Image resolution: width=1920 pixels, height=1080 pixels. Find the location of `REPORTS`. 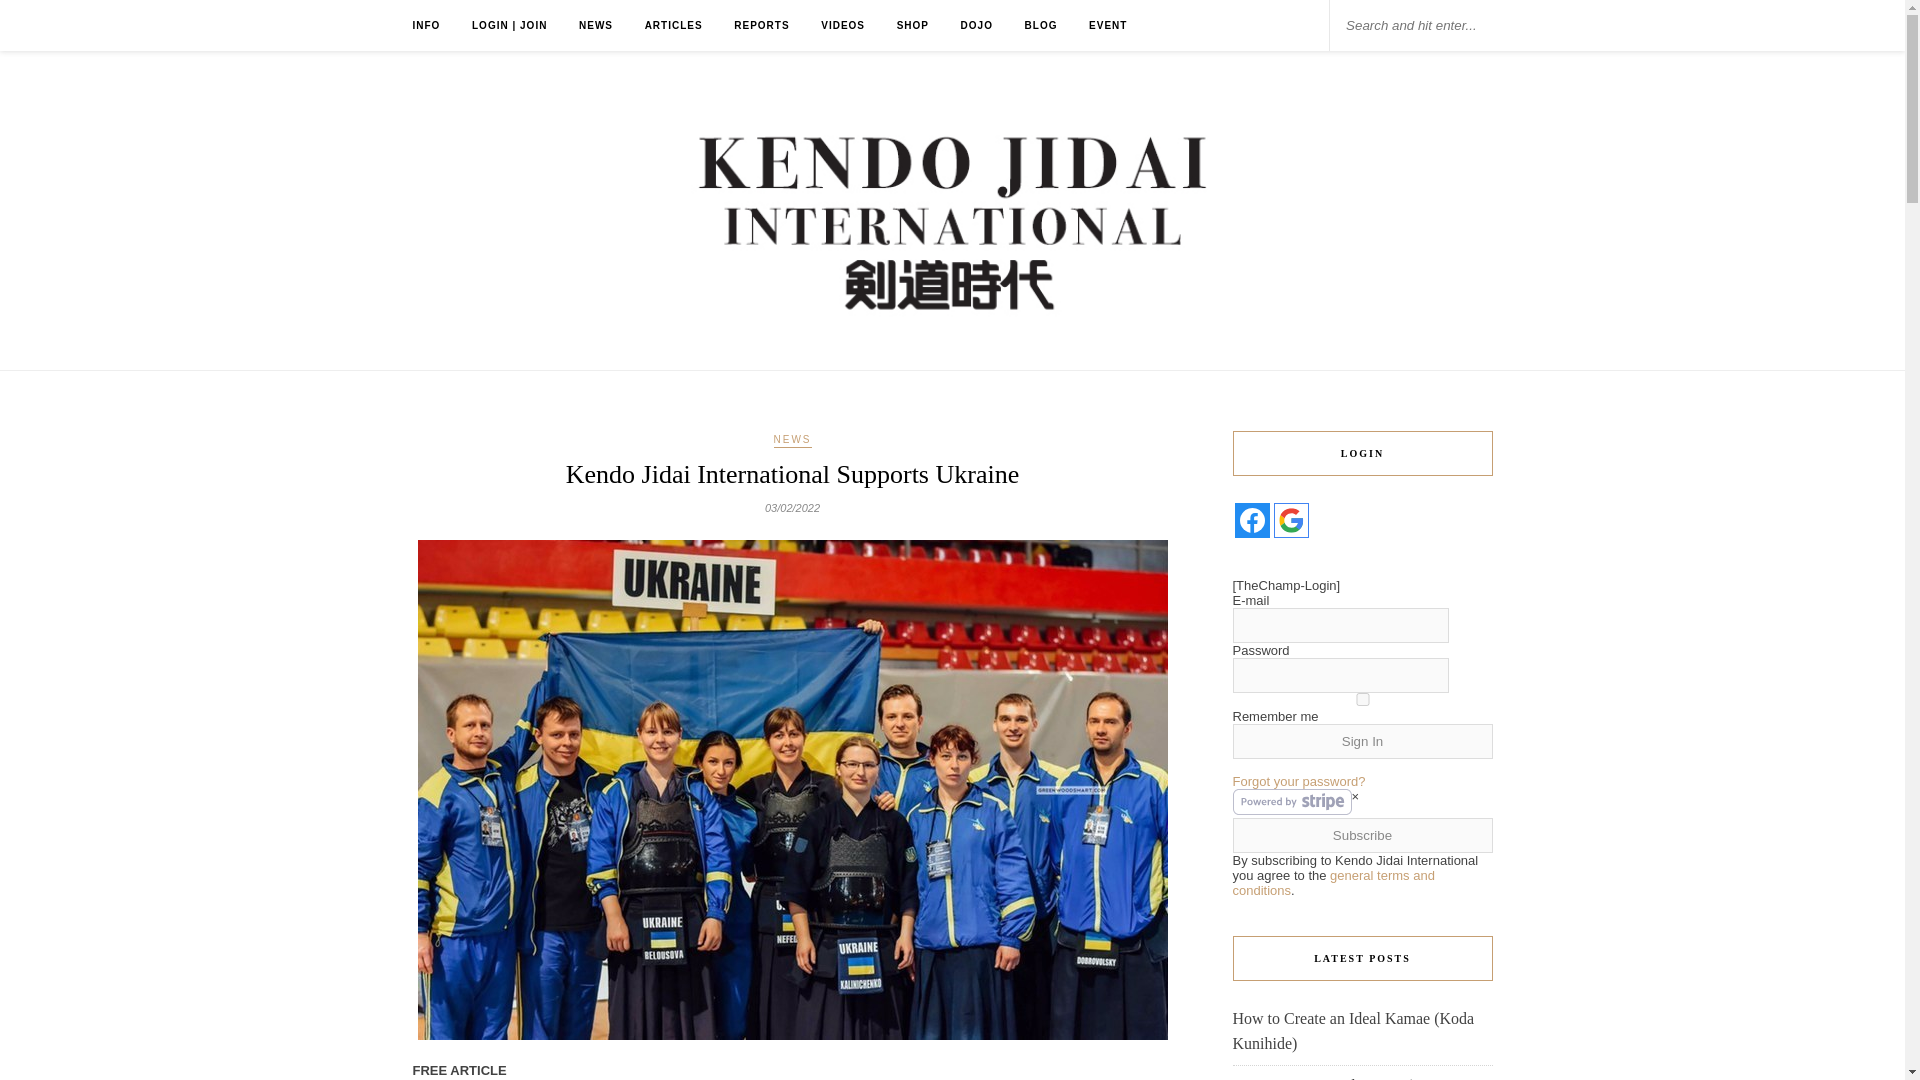

REPORTS is located at coordinates (761, 25).